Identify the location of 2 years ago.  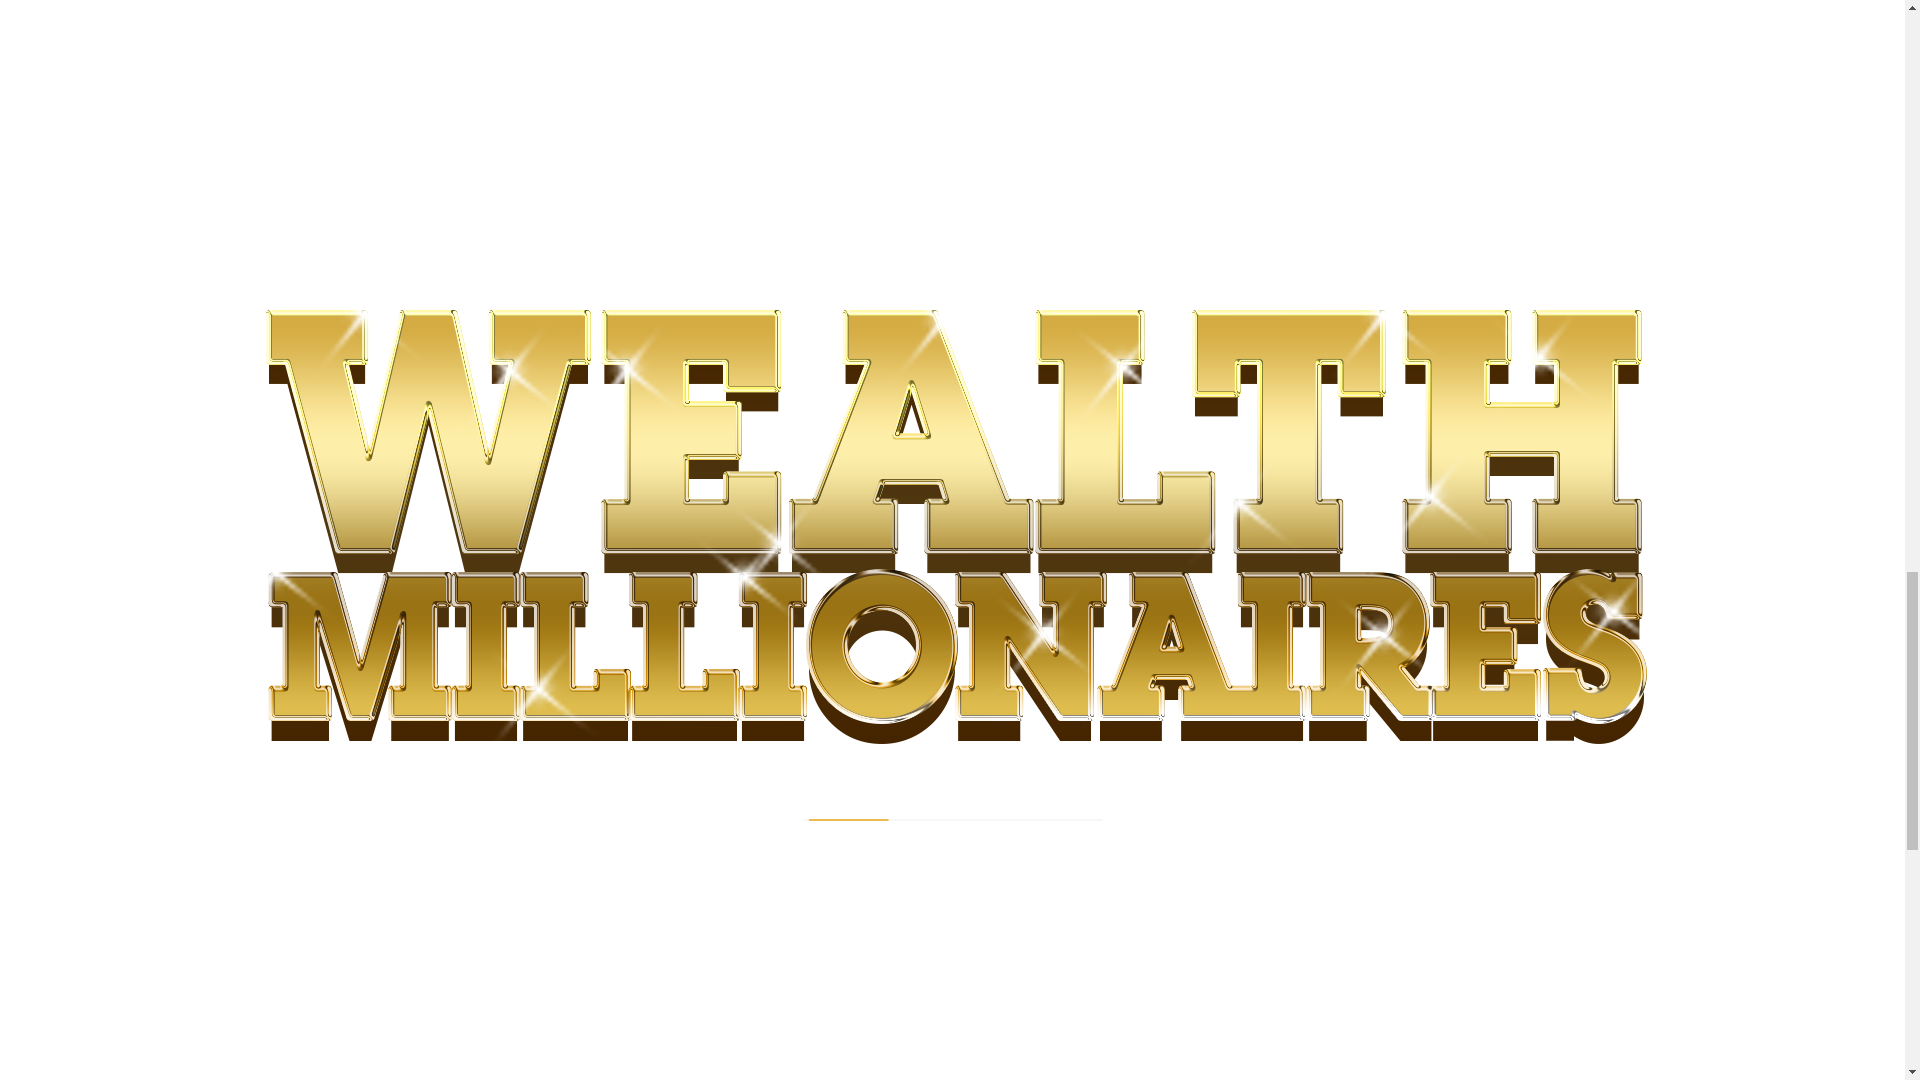
(568, 2).